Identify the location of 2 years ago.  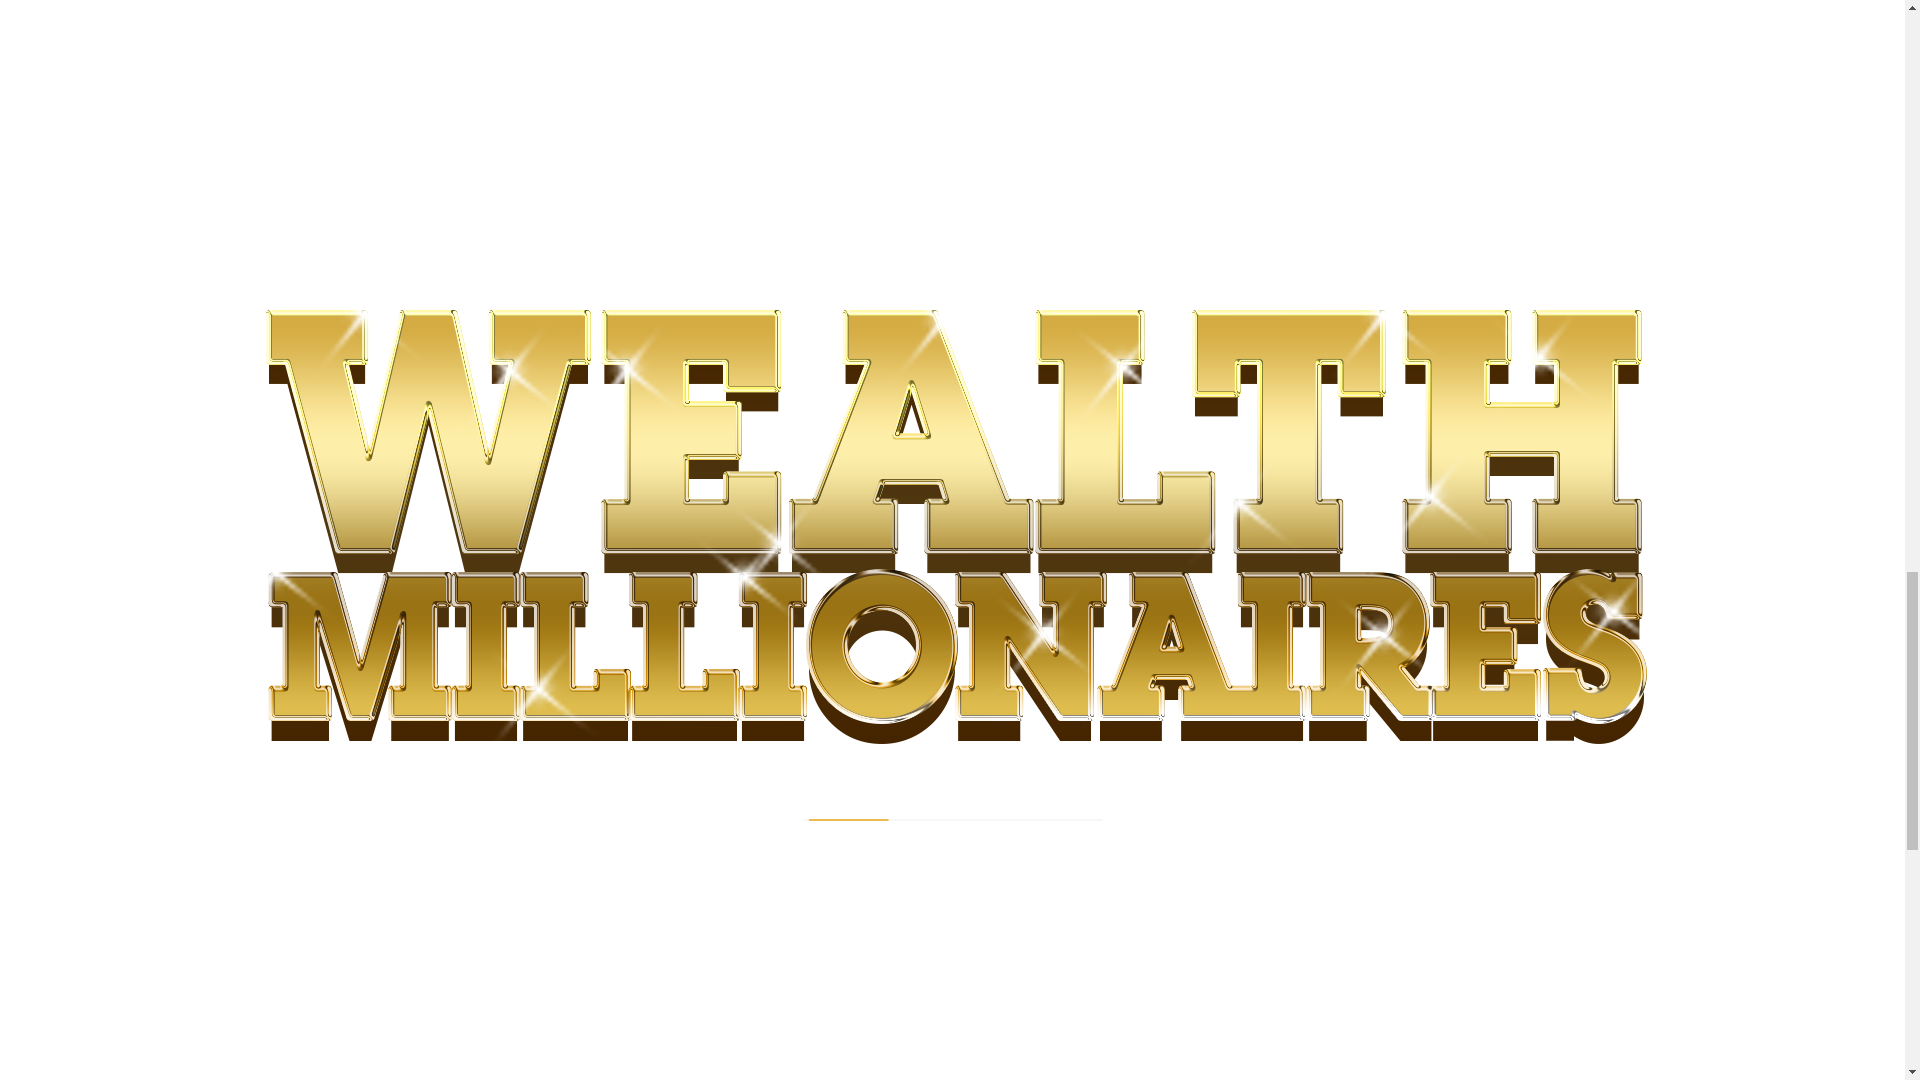
(568, 2).